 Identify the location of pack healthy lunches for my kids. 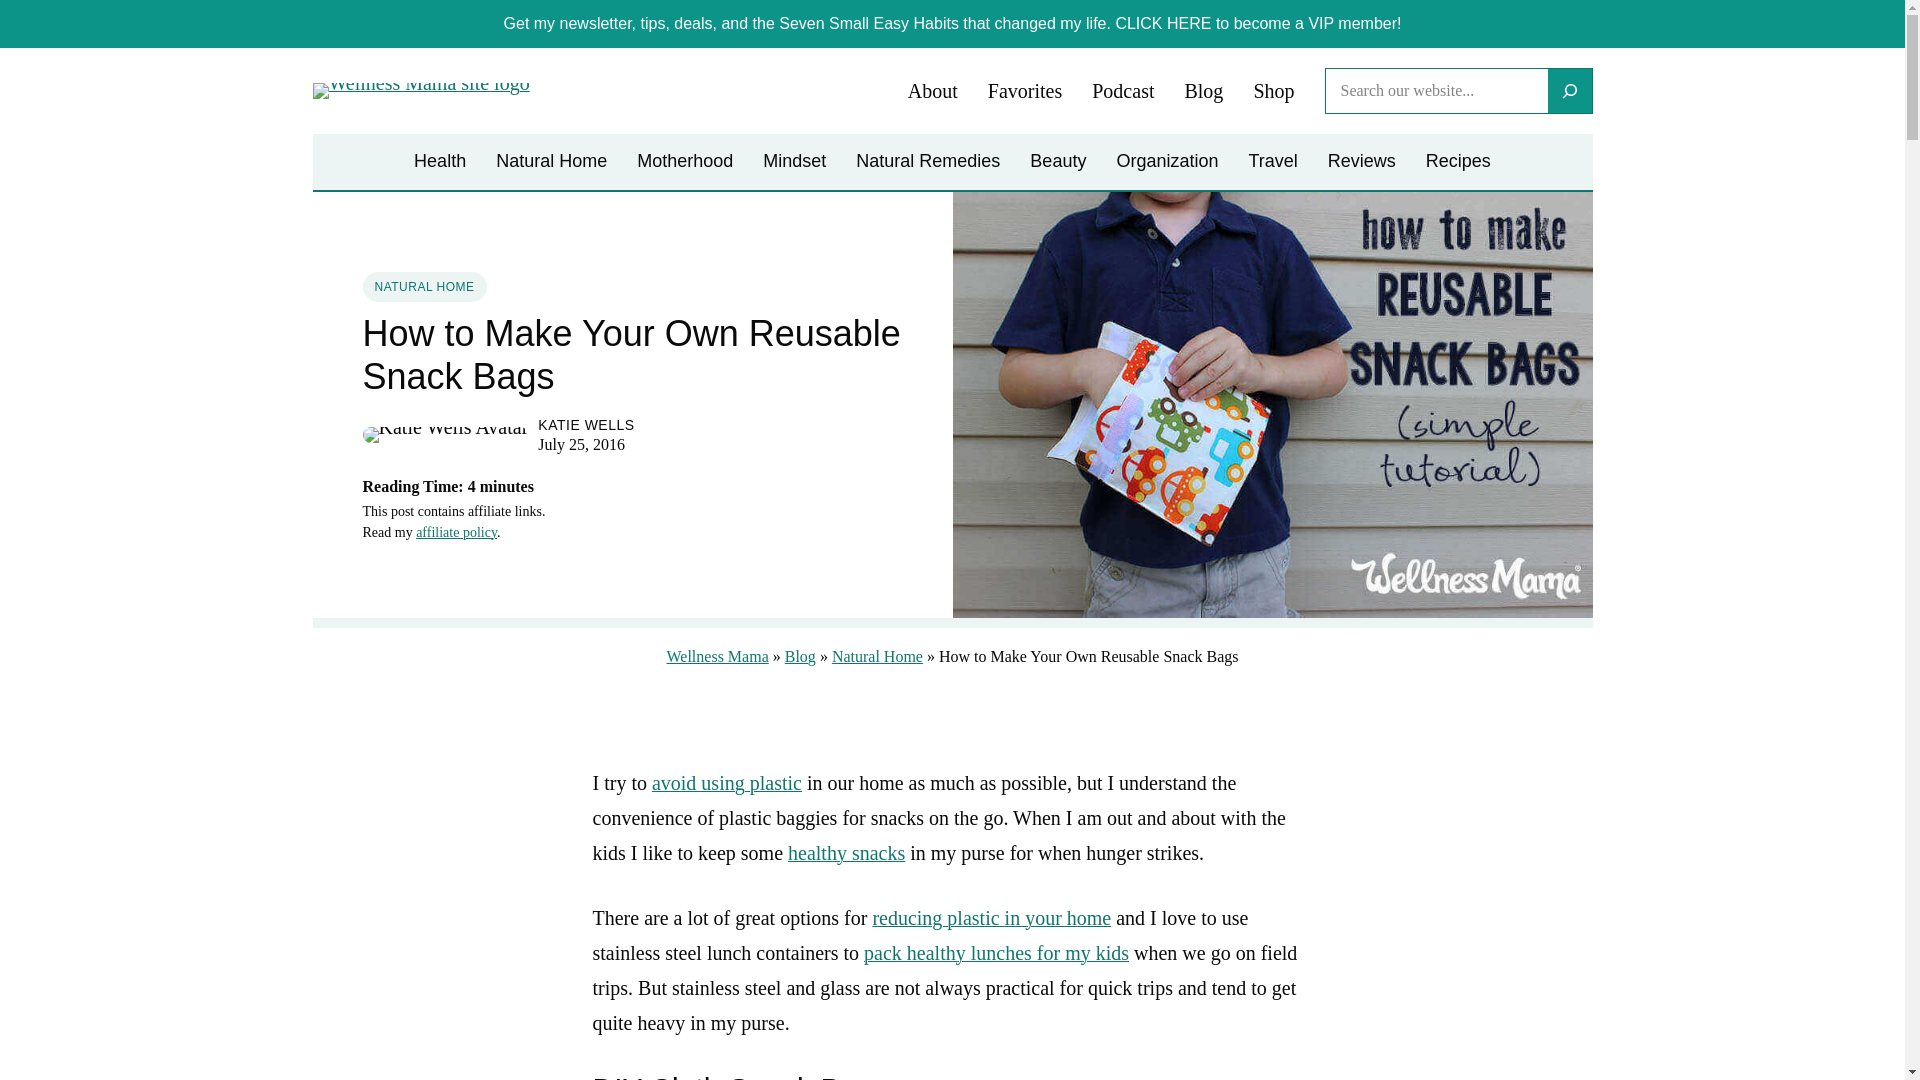
(996, 952).